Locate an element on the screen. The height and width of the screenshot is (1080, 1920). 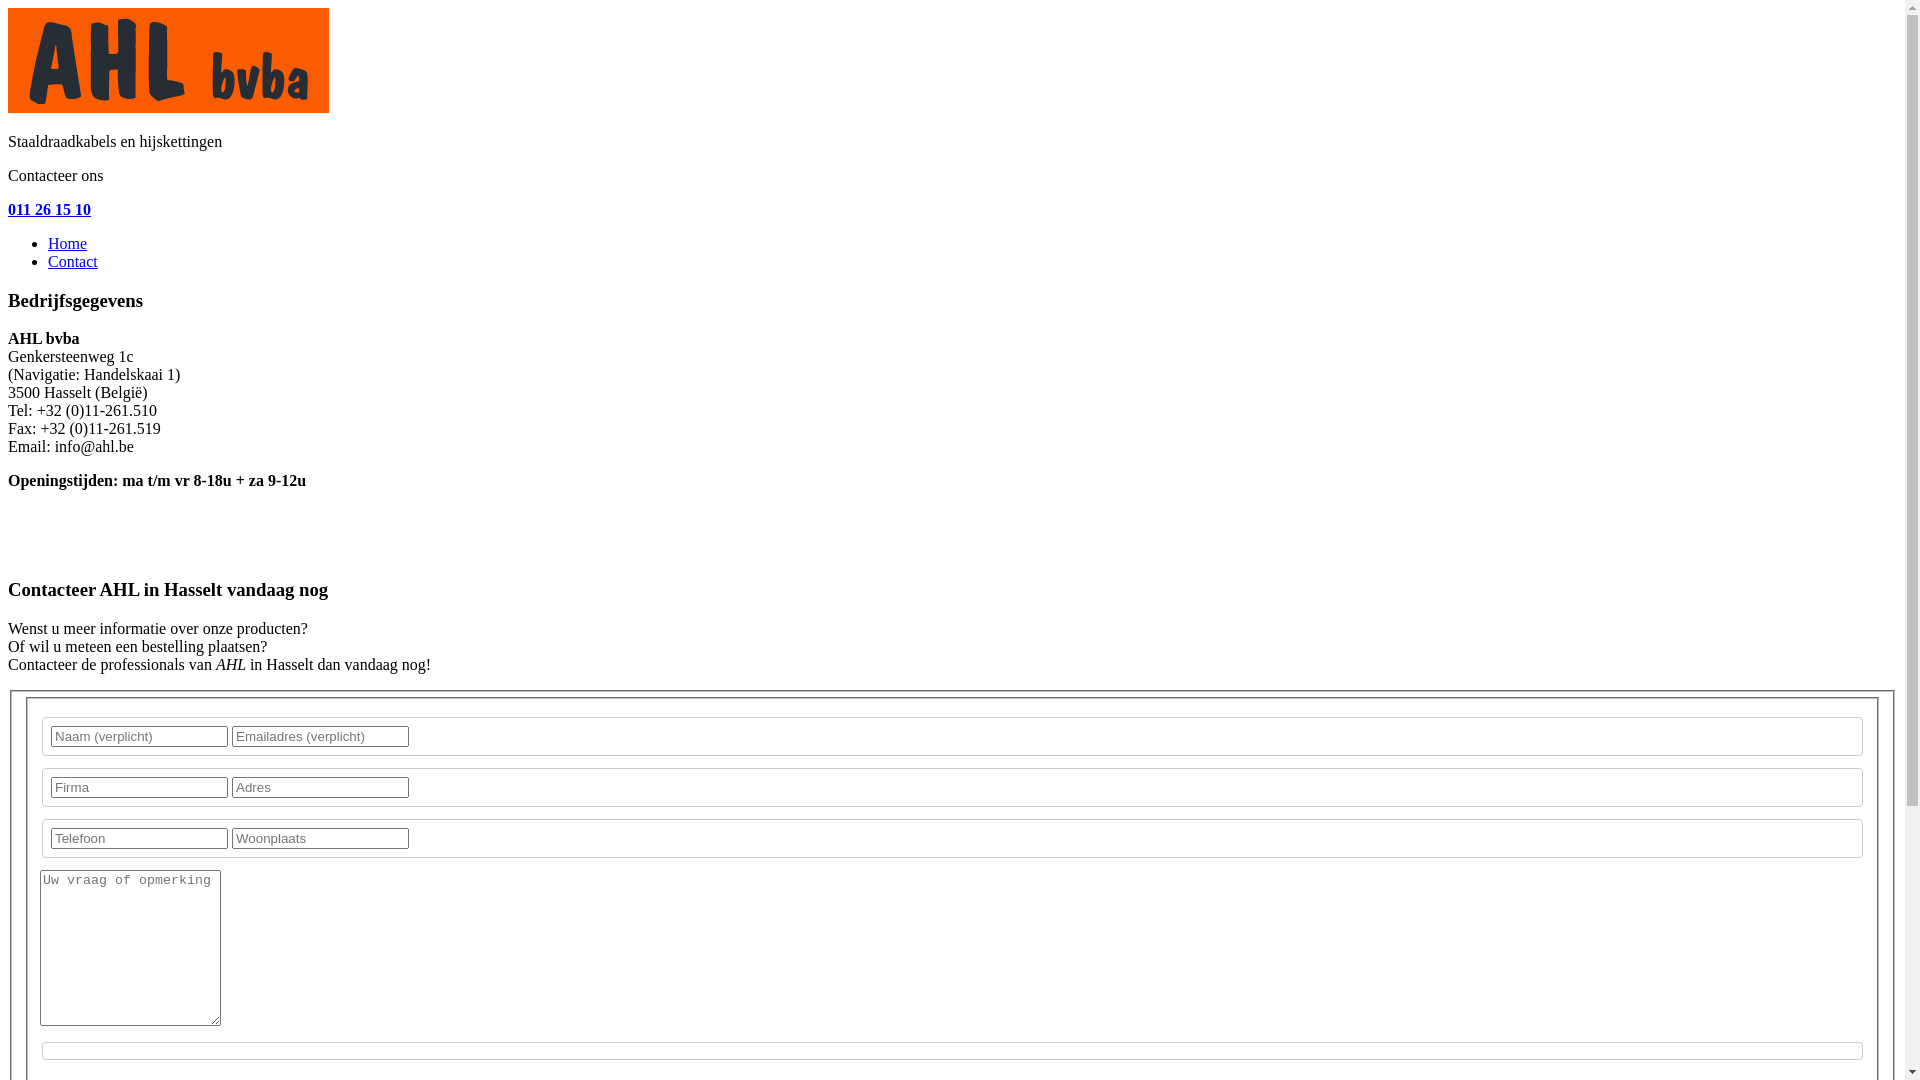
Home is located at coordinates (68, 244).